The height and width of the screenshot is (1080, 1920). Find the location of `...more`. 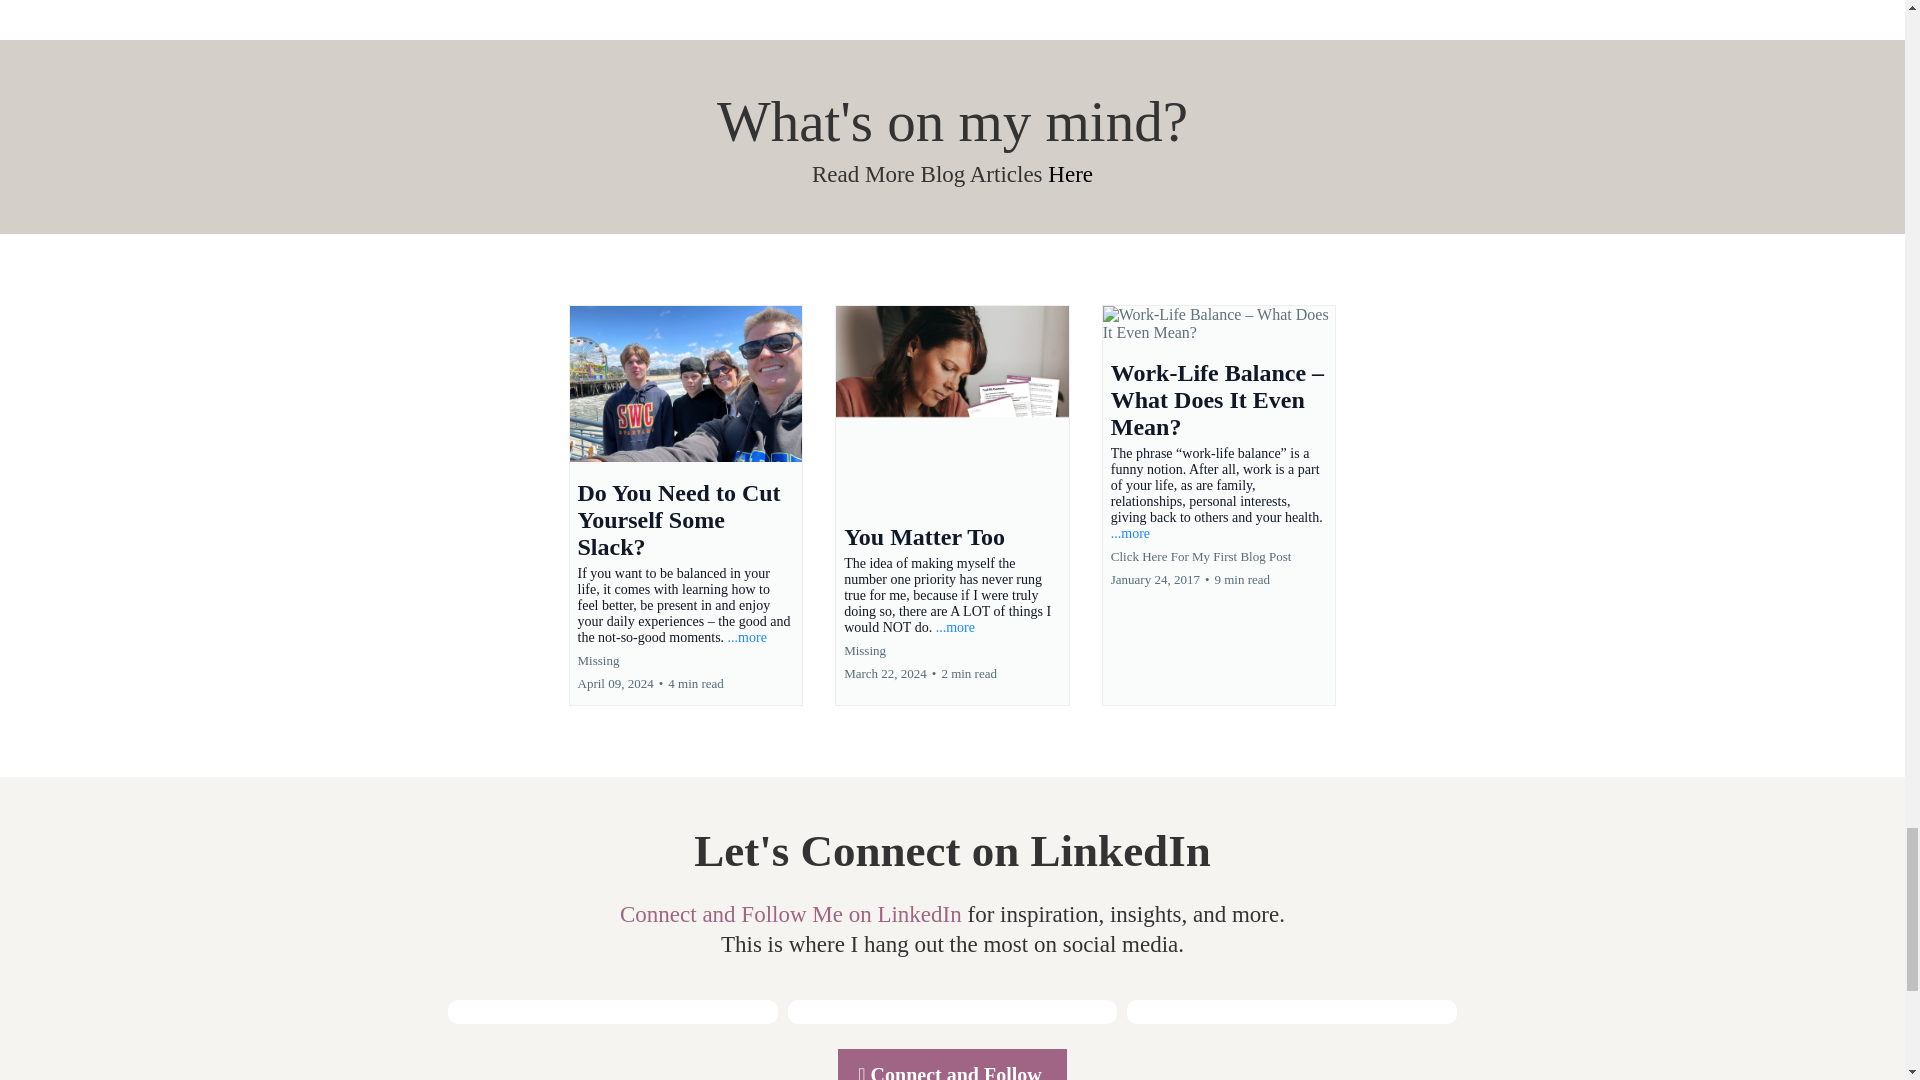

...more is located at coordinates (746, 636).